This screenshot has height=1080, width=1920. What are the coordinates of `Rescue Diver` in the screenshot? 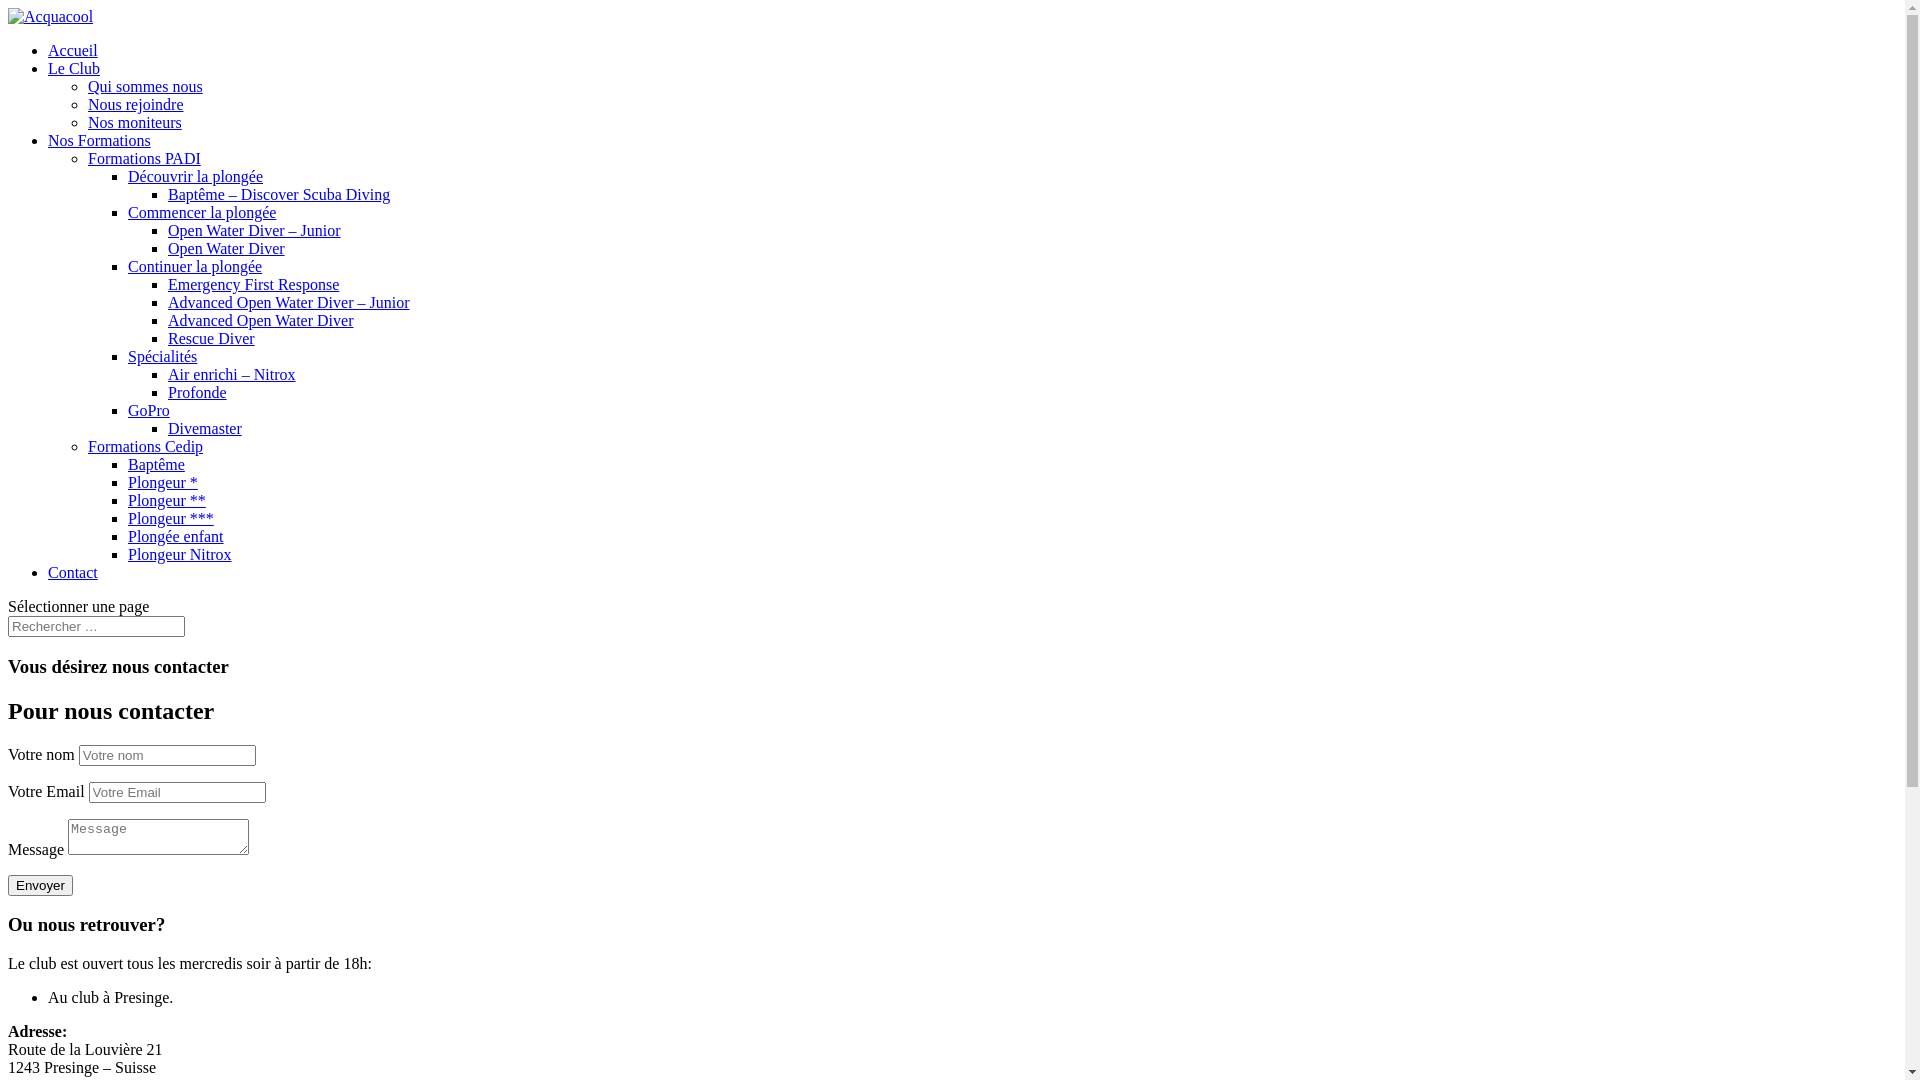 It's located at (212, 338).